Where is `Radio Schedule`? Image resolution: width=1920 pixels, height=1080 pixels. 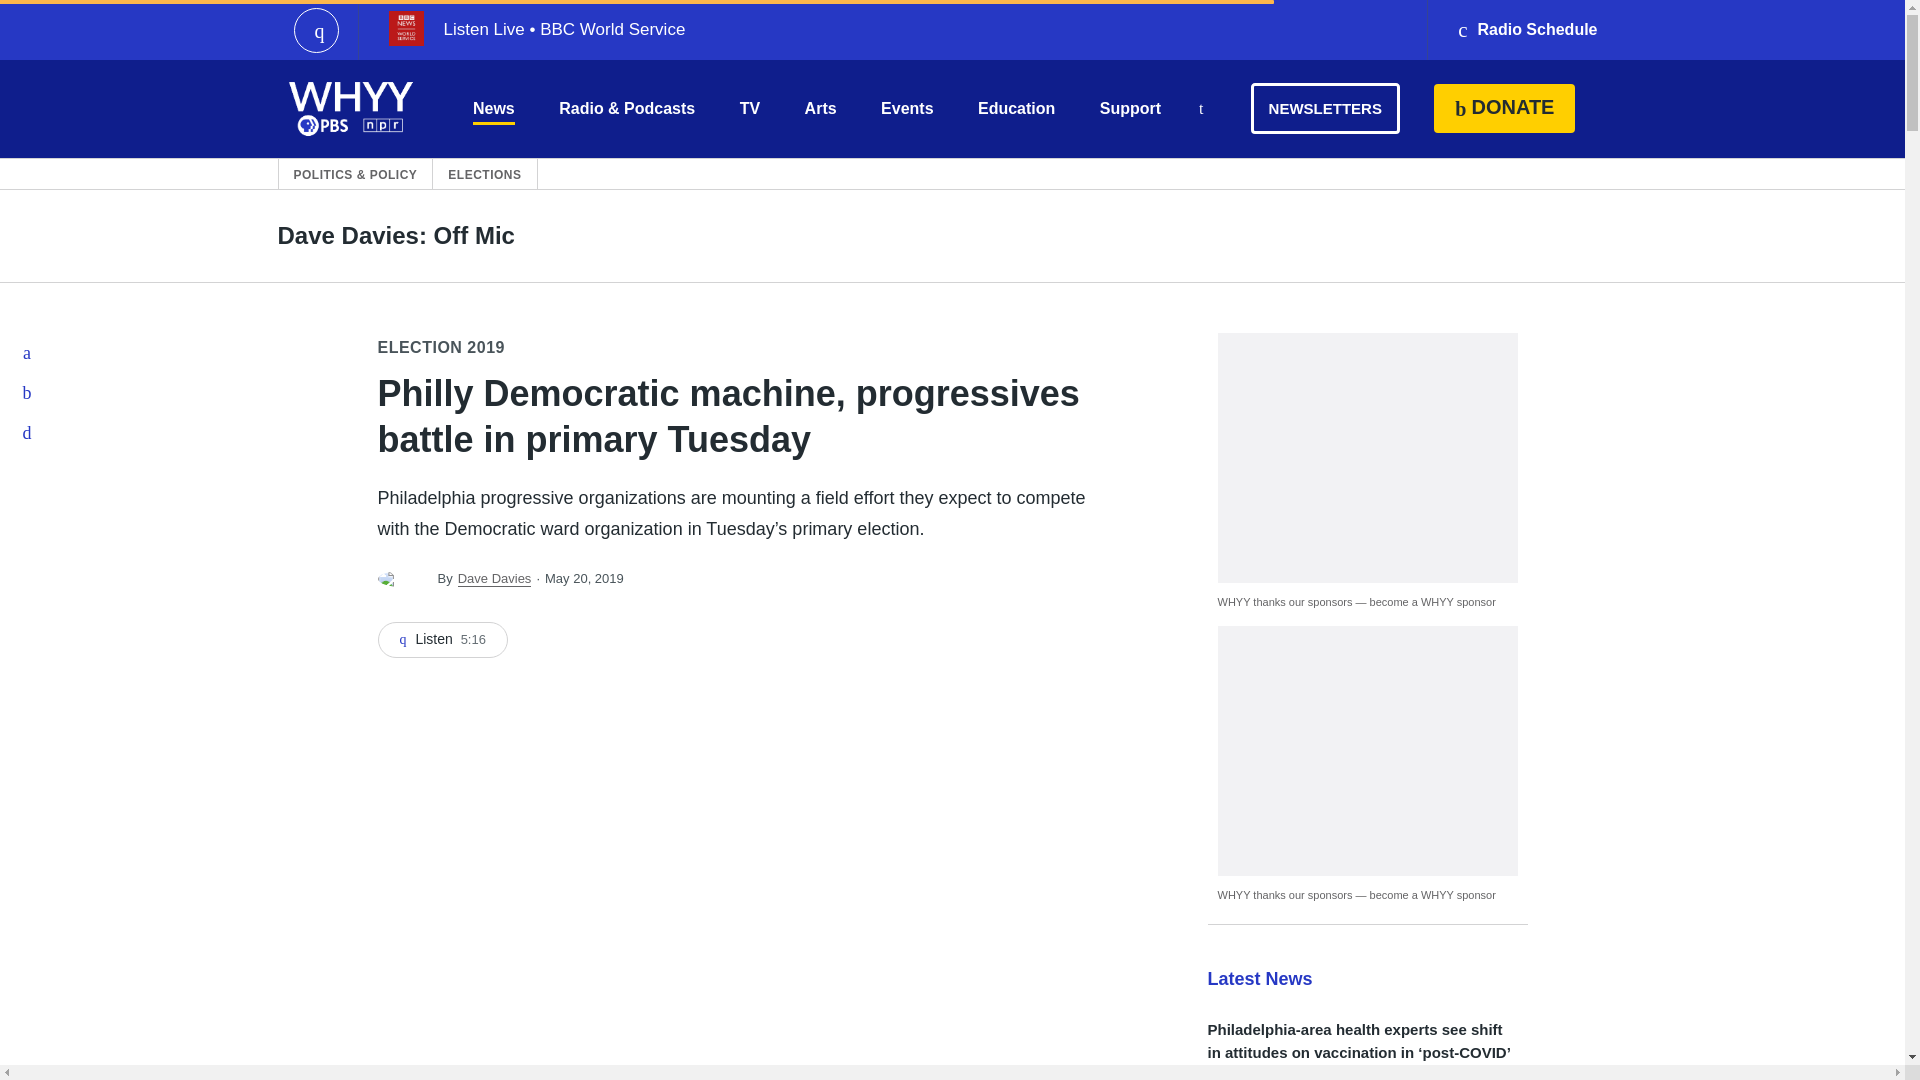
Radio Schedule is located at coordinates (1526, 30).